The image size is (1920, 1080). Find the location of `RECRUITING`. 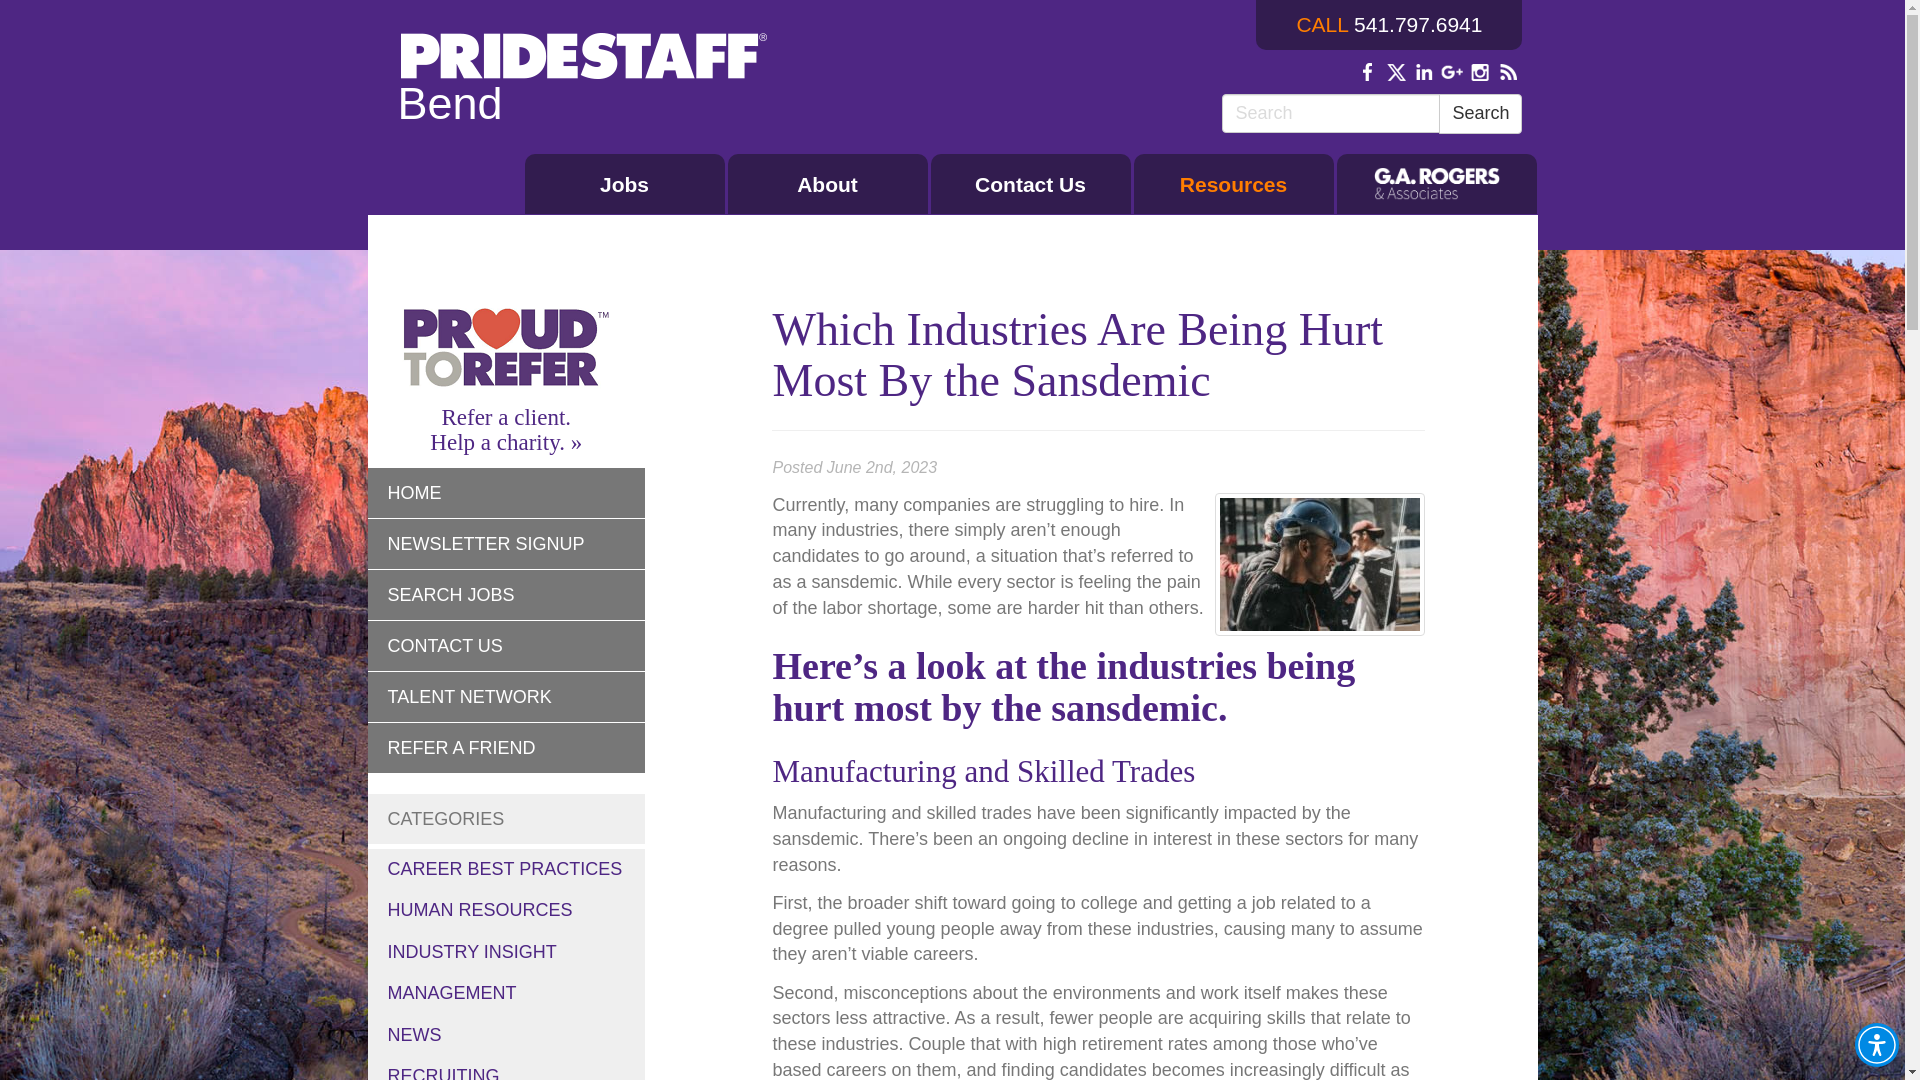

RECRUITING is located at coordinates (506, 1068).